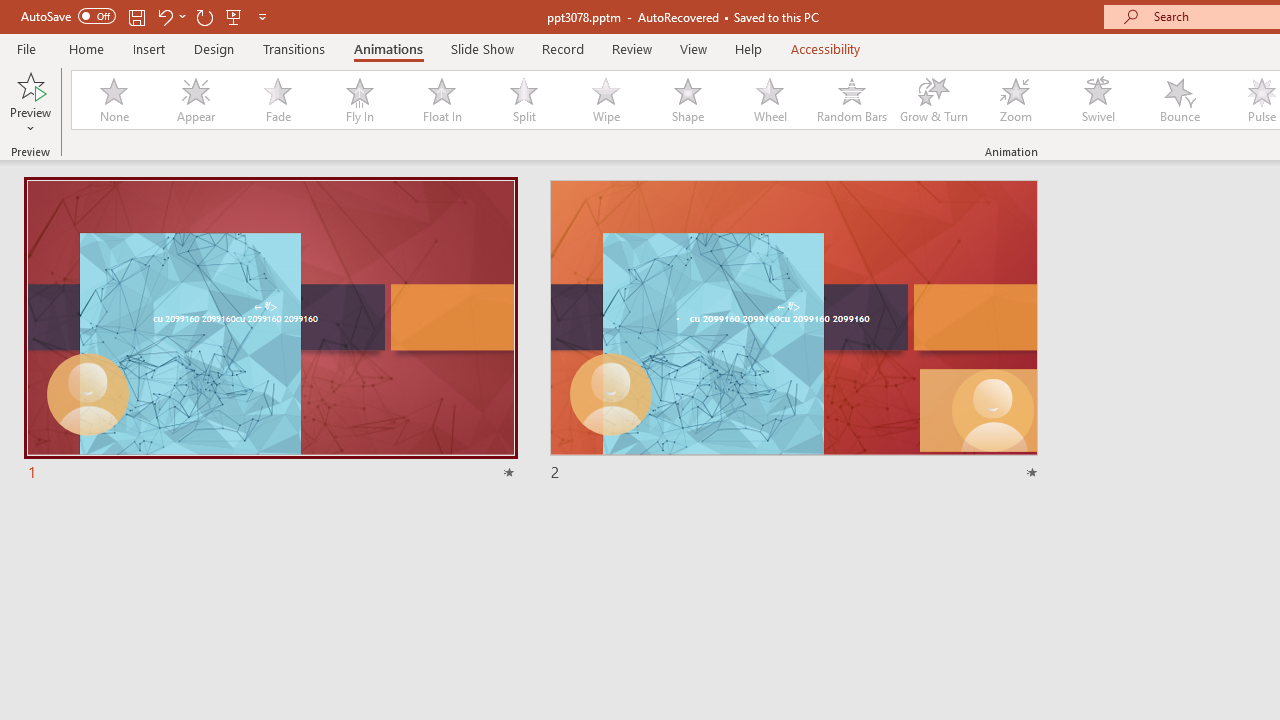  Describe the element at coordinates (277, 100) in the screenshot. I see `Fade` at that location.